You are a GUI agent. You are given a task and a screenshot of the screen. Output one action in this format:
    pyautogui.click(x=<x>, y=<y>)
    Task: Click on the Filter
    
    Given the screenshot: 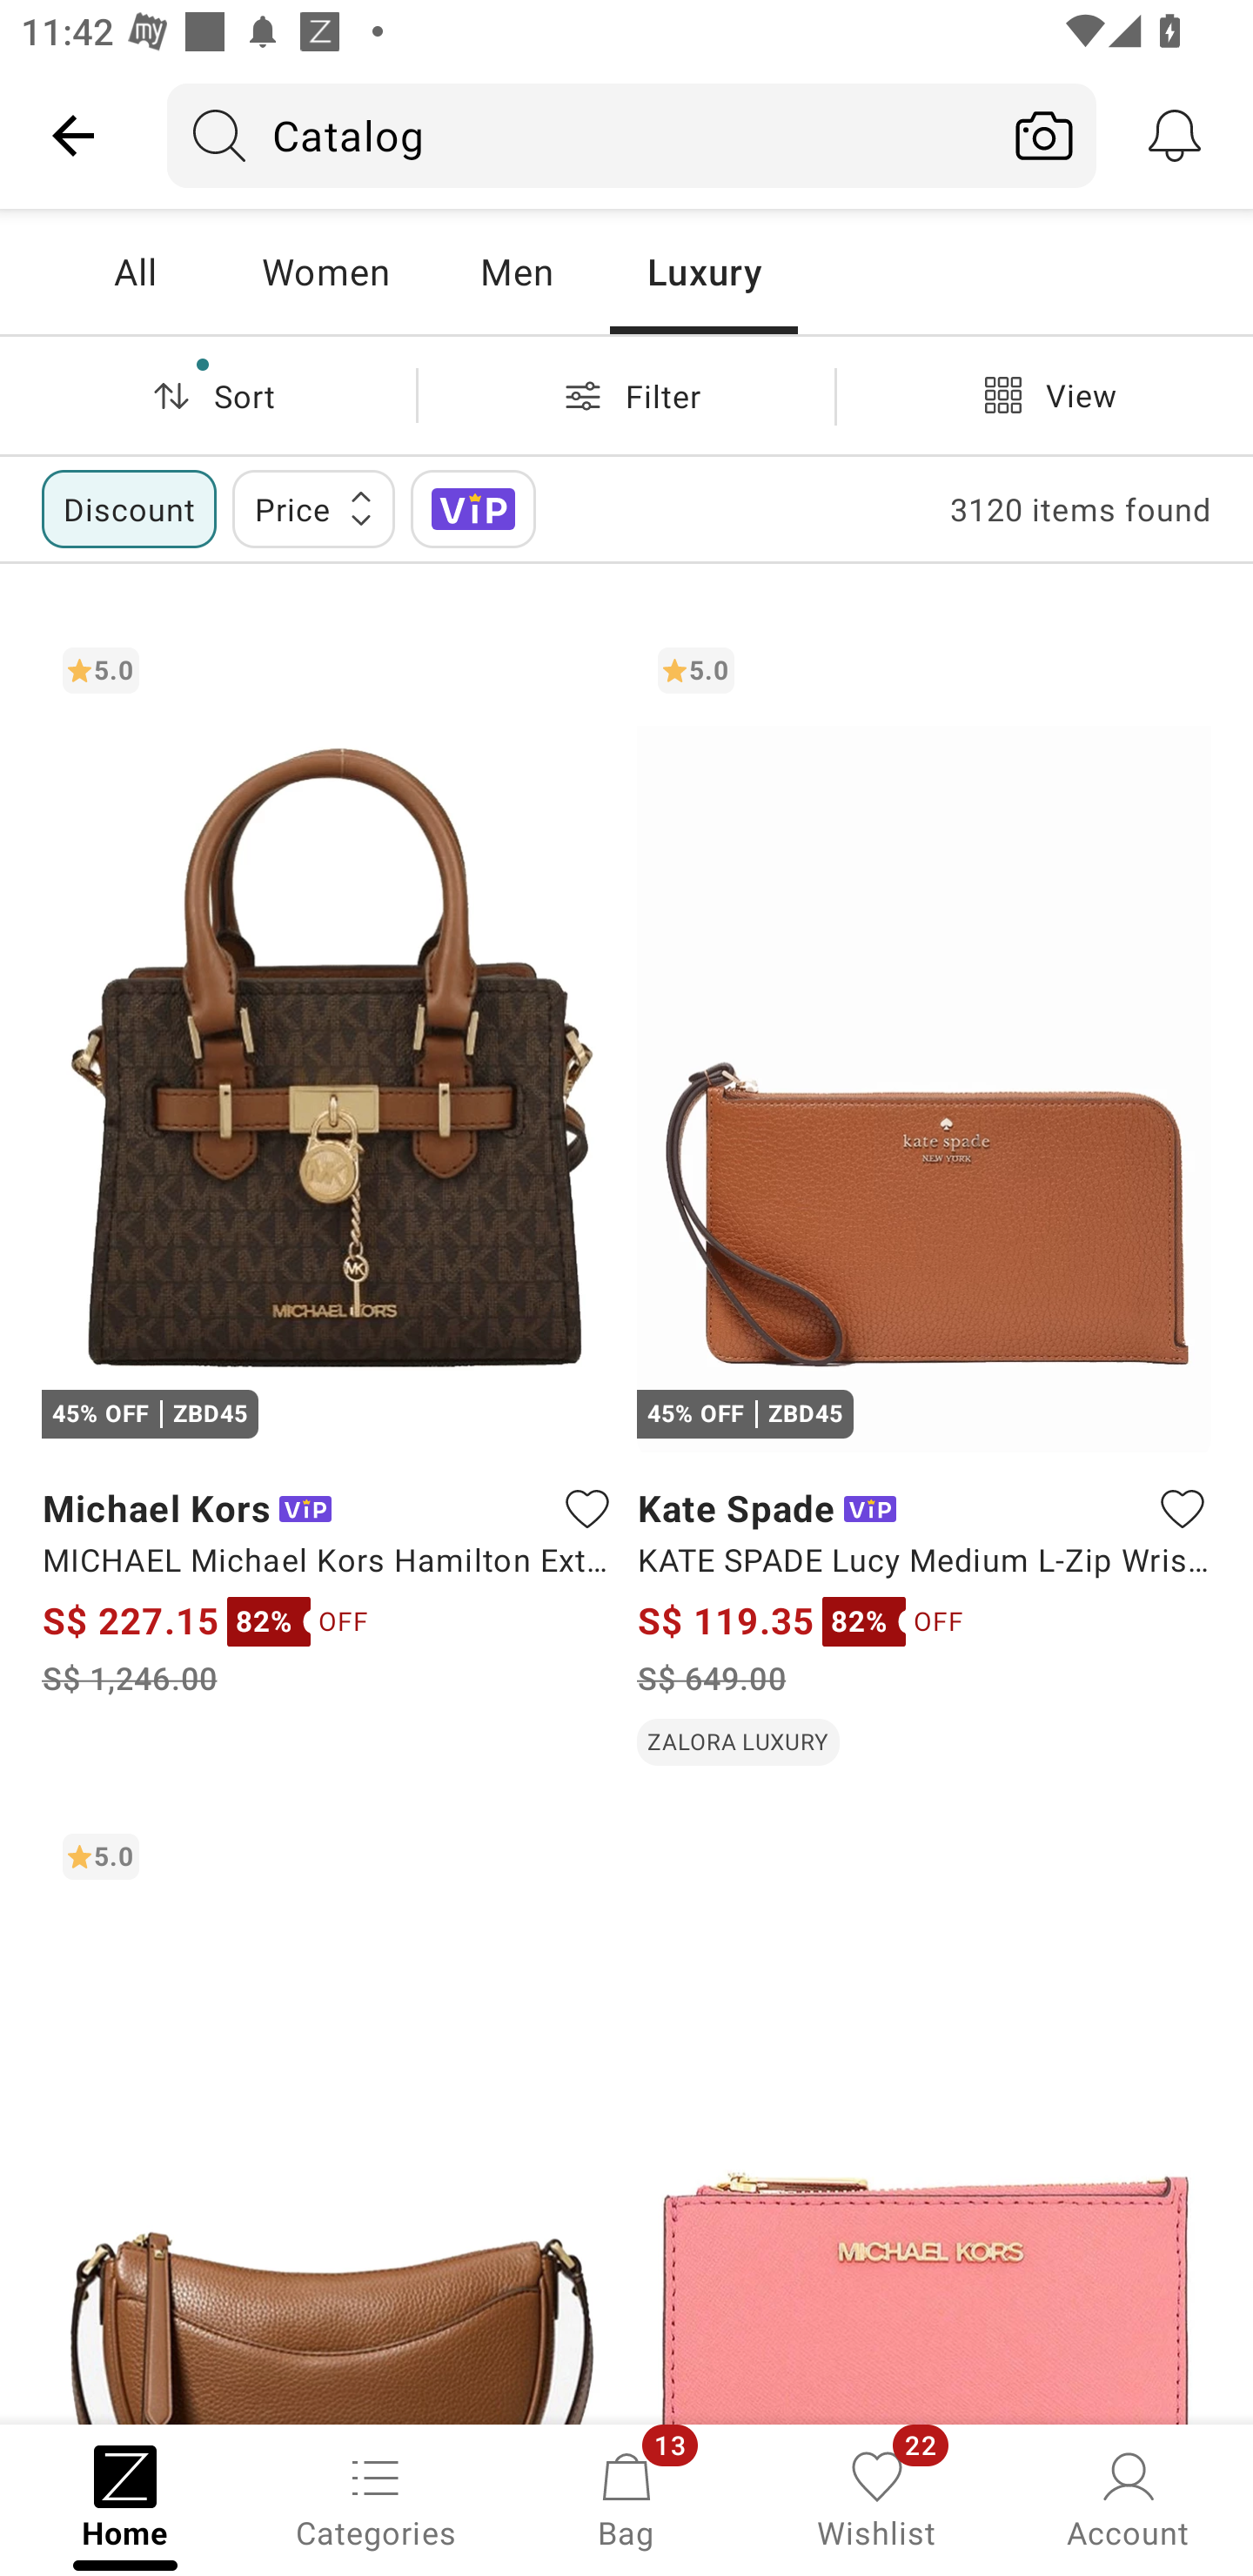 What is the action you would take?
    pyautogui.click(x=626, y=395)
    